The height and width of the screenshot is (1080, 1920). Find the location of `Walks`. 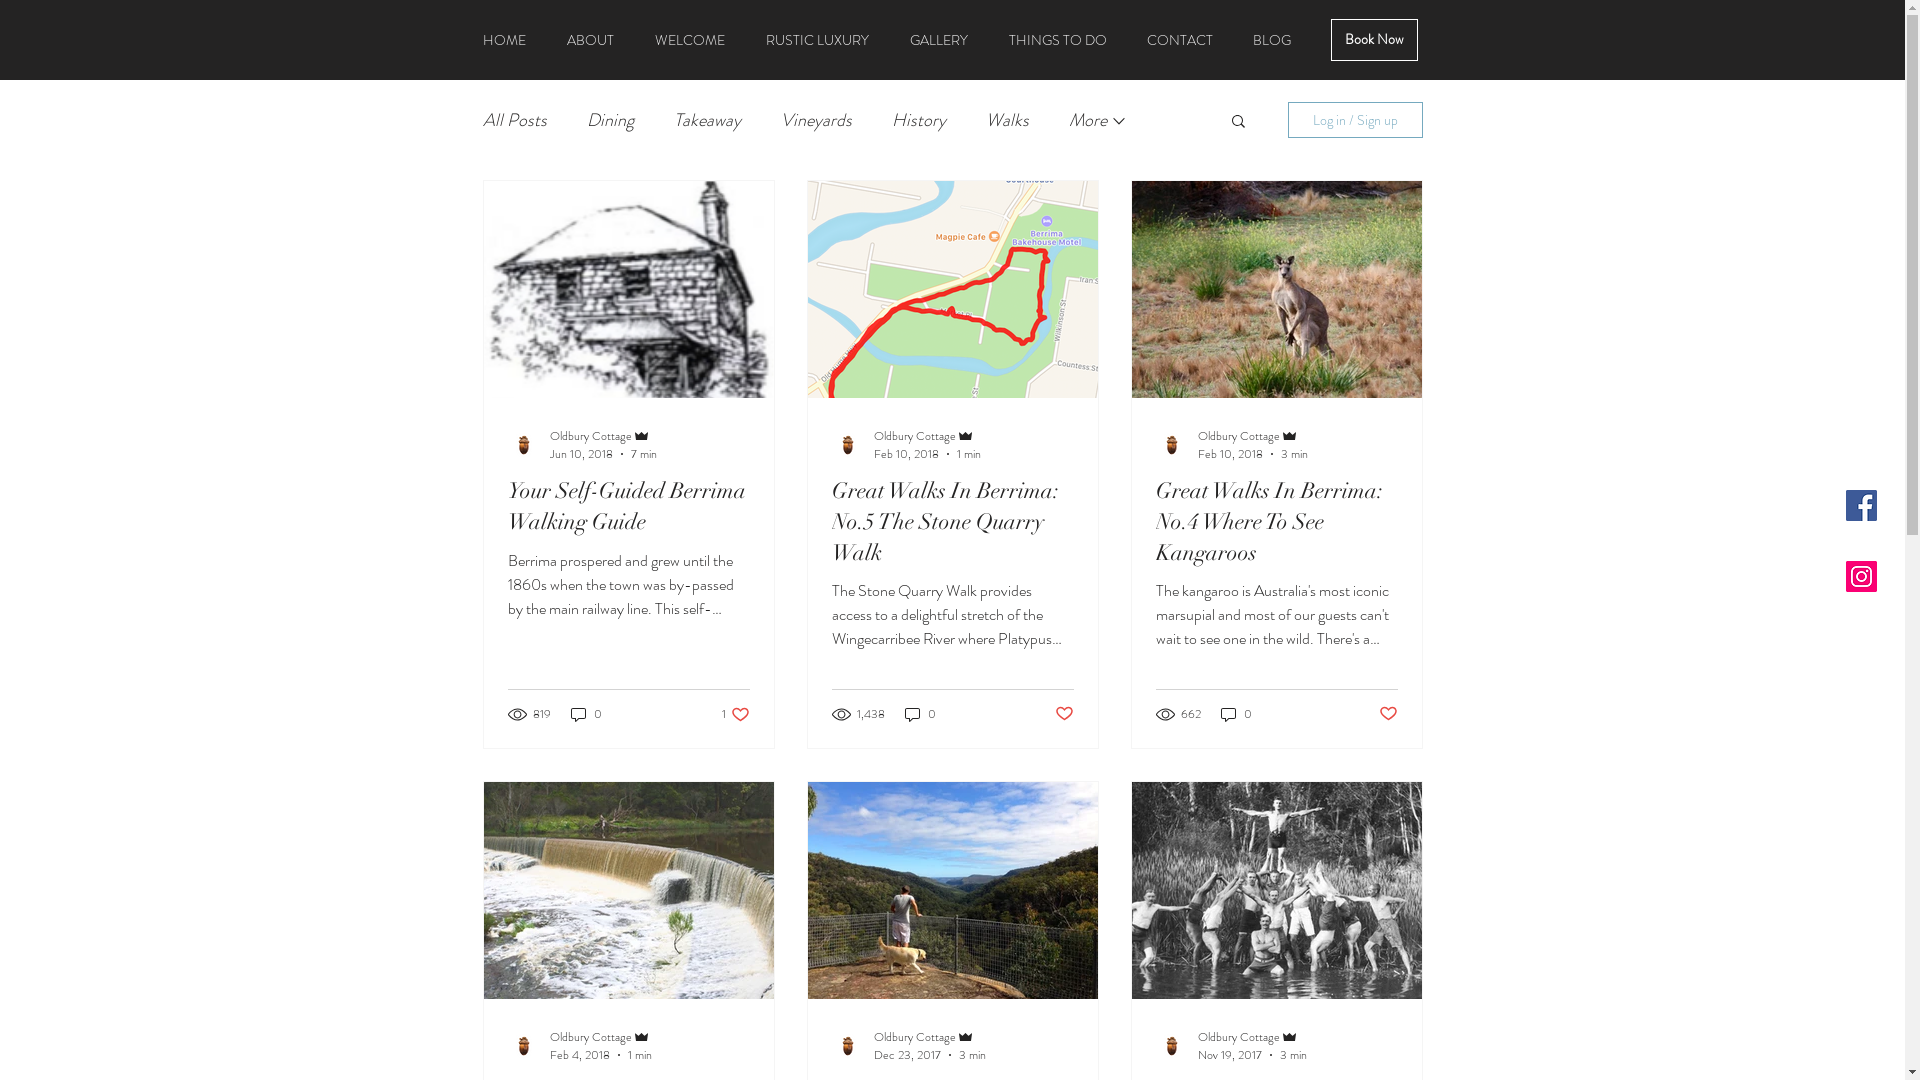

Walks is located at coordinates (1008, 120).